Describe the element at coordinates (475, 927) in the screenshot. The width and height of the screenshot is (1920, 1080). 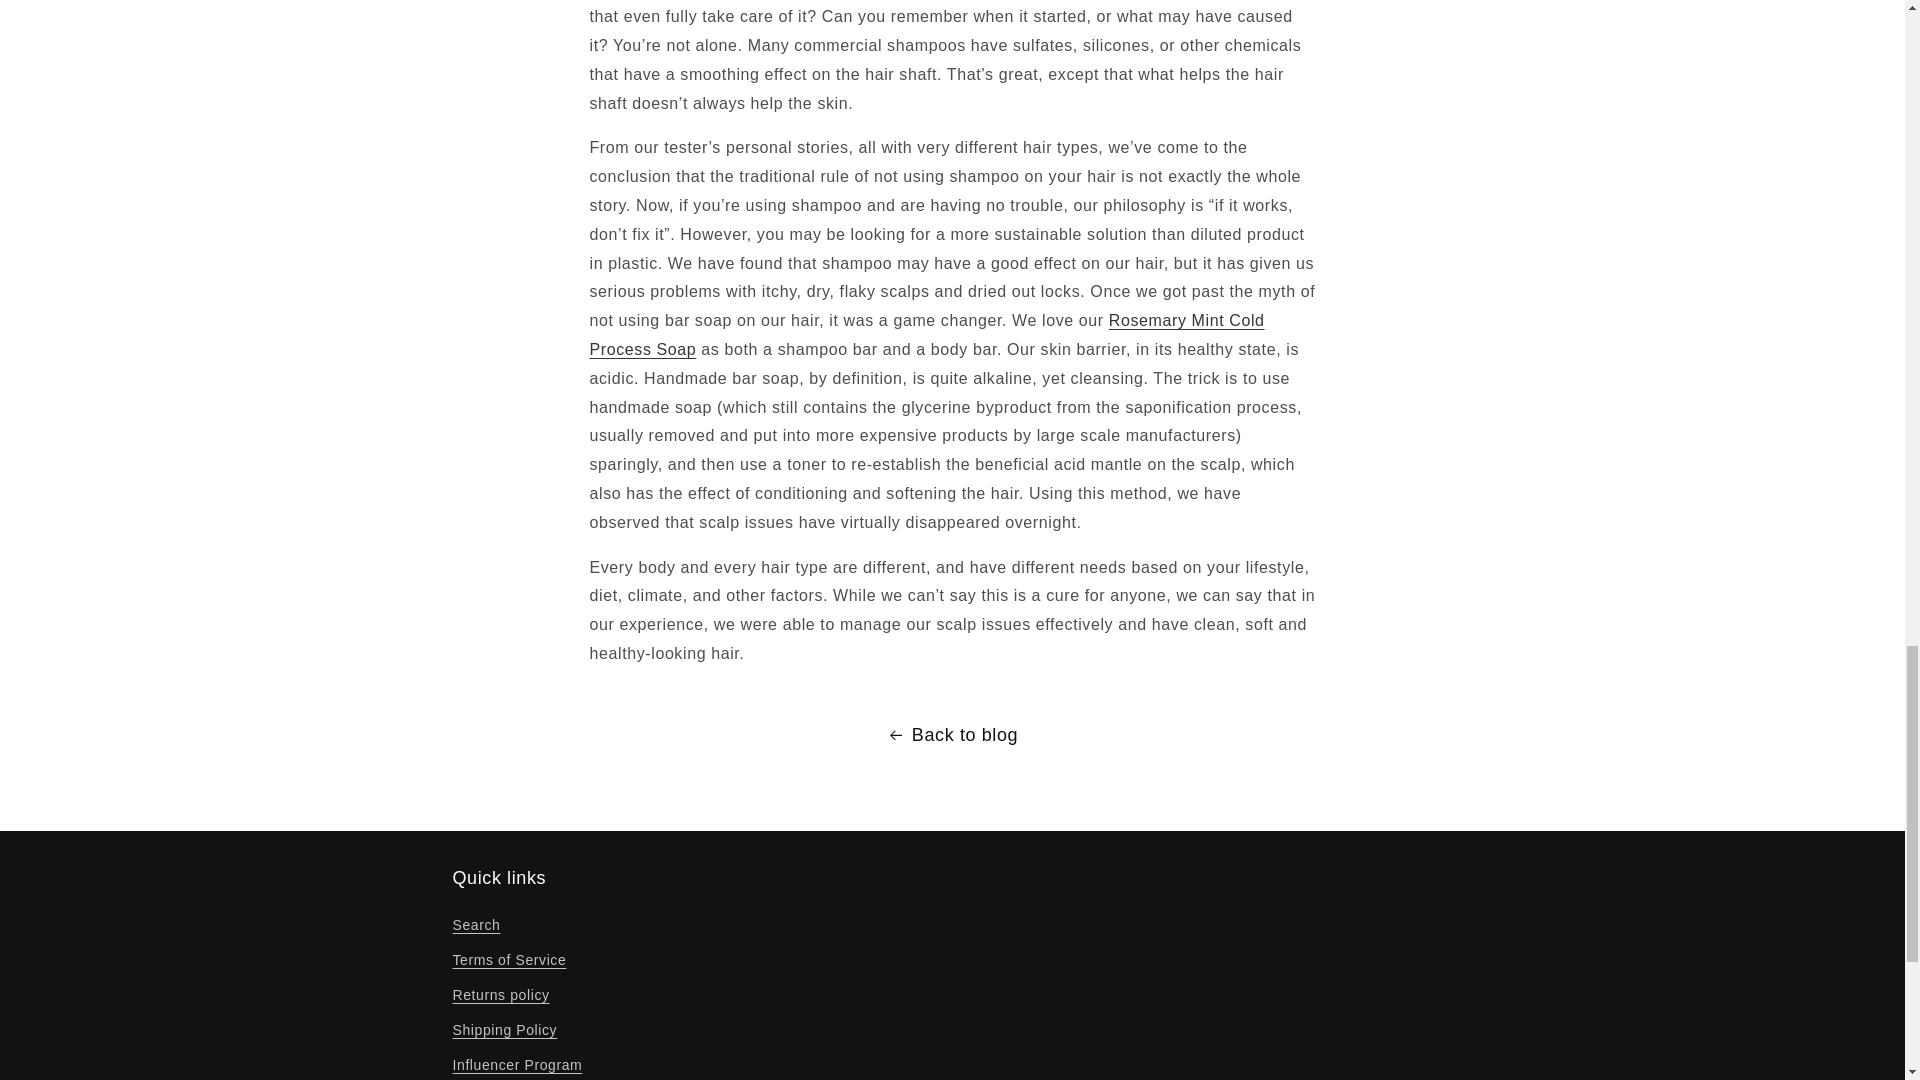
I see `Search` at that location.